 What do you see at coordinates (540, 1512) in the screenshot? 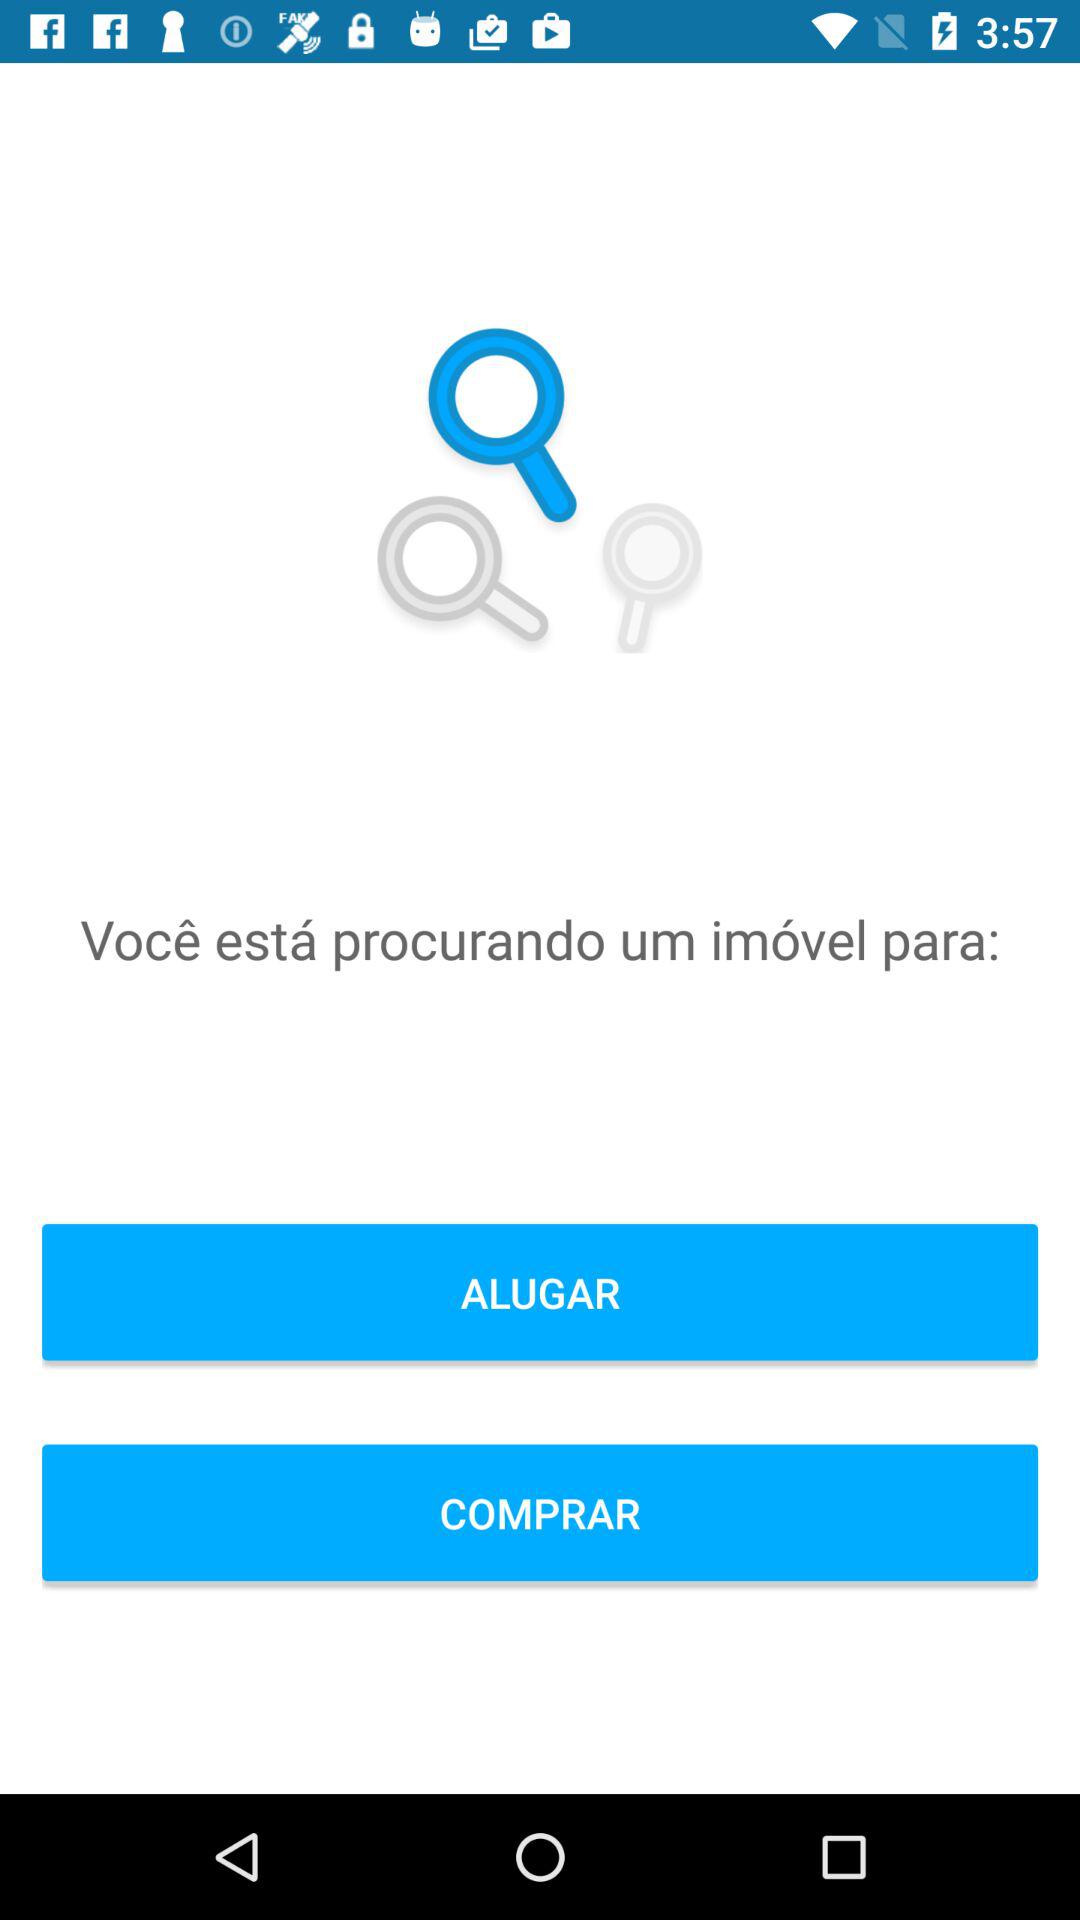
I see `jump to comprar icon` at bounding box center [540, 1512].